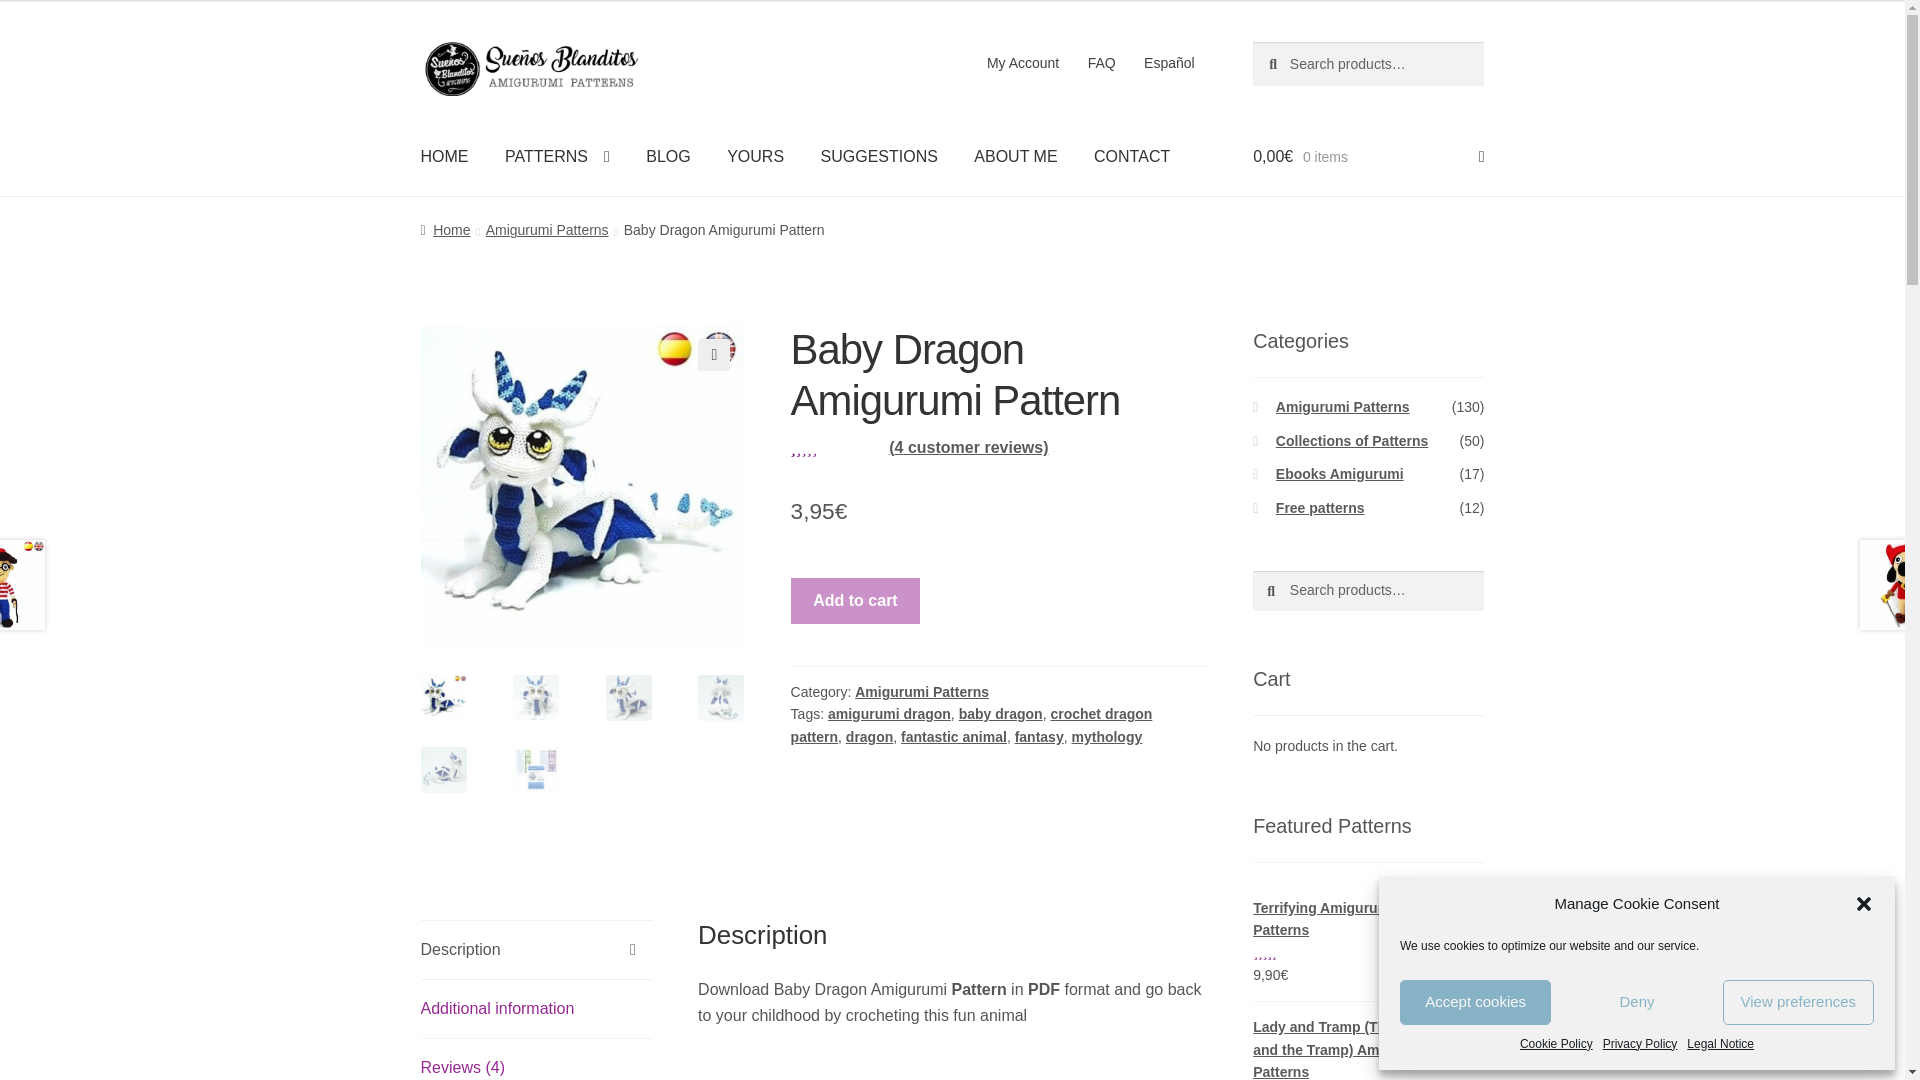  I want to click on YOURS, so click(755, 156).